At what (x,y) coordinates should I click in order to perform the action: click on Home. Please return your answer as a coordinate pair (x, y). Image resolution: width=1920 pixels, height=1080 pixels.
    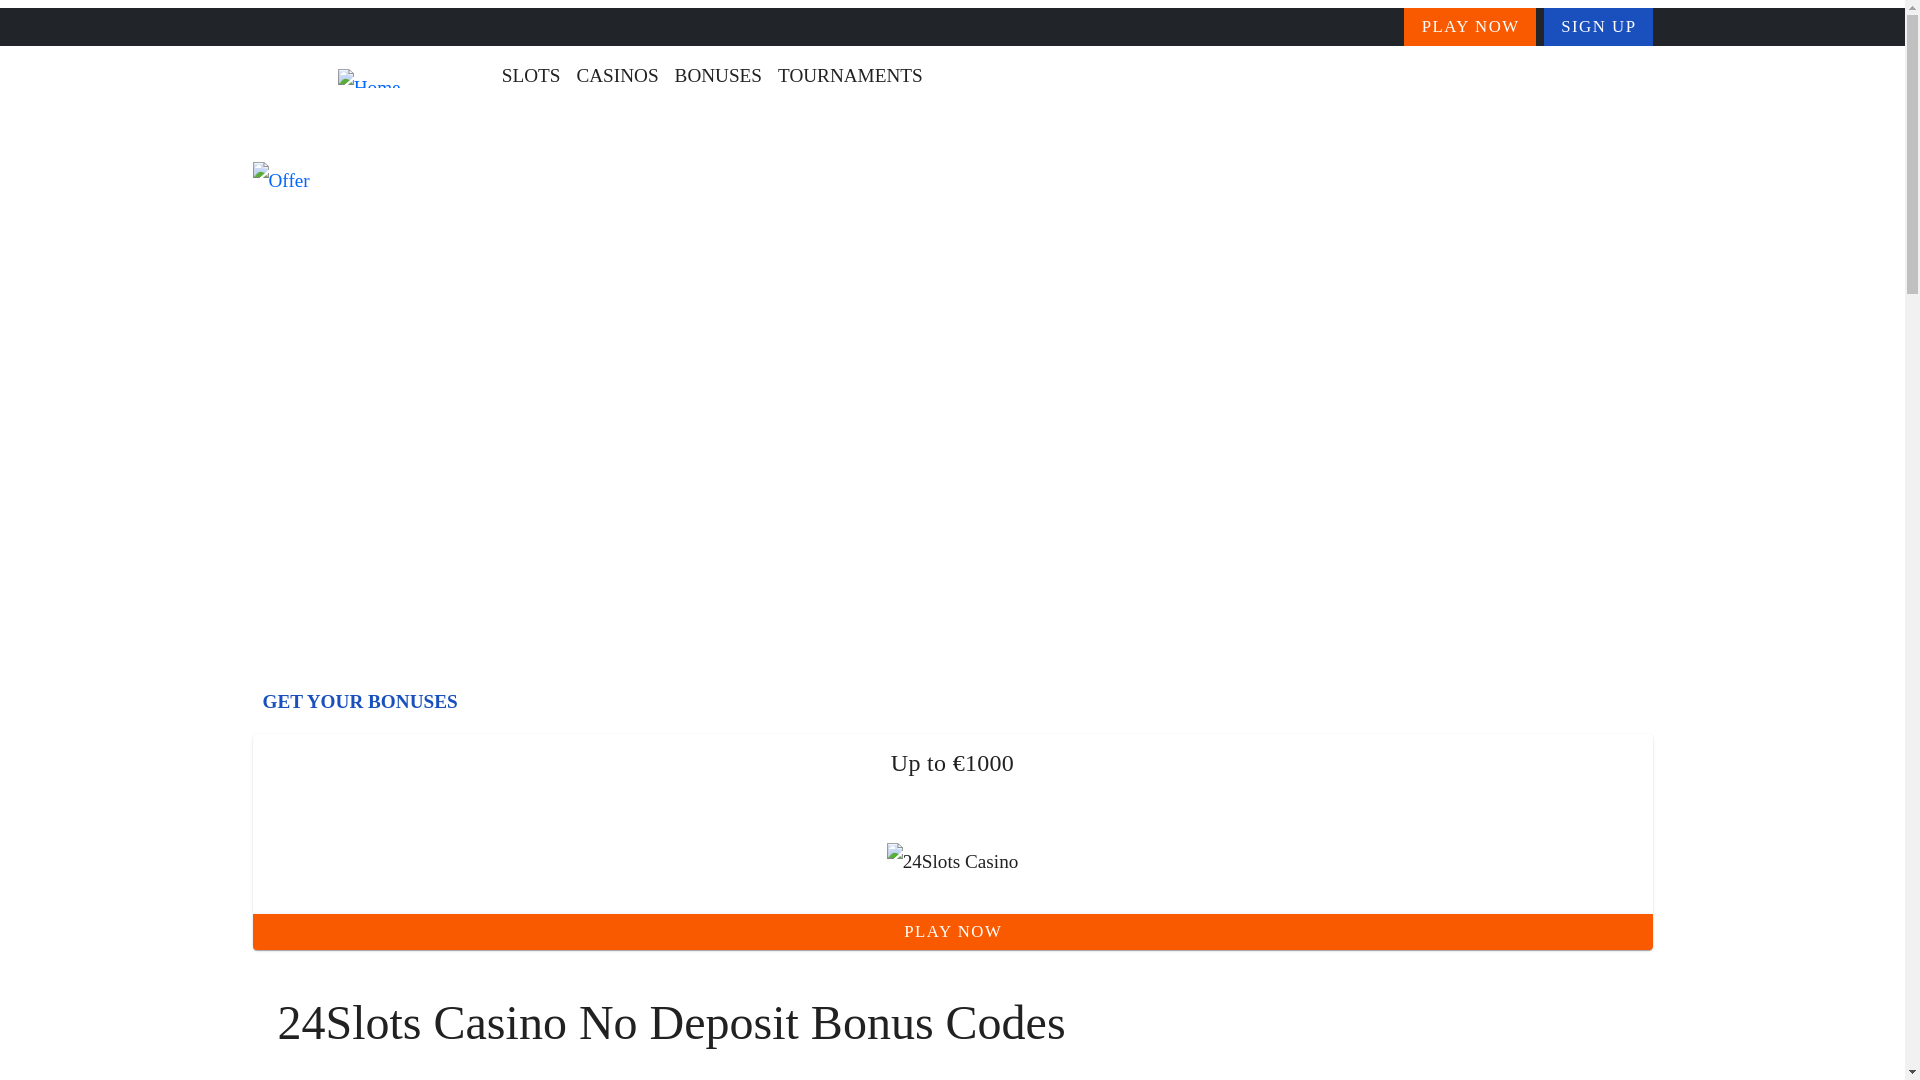
    Looking at the image, I should click on (291, 137).